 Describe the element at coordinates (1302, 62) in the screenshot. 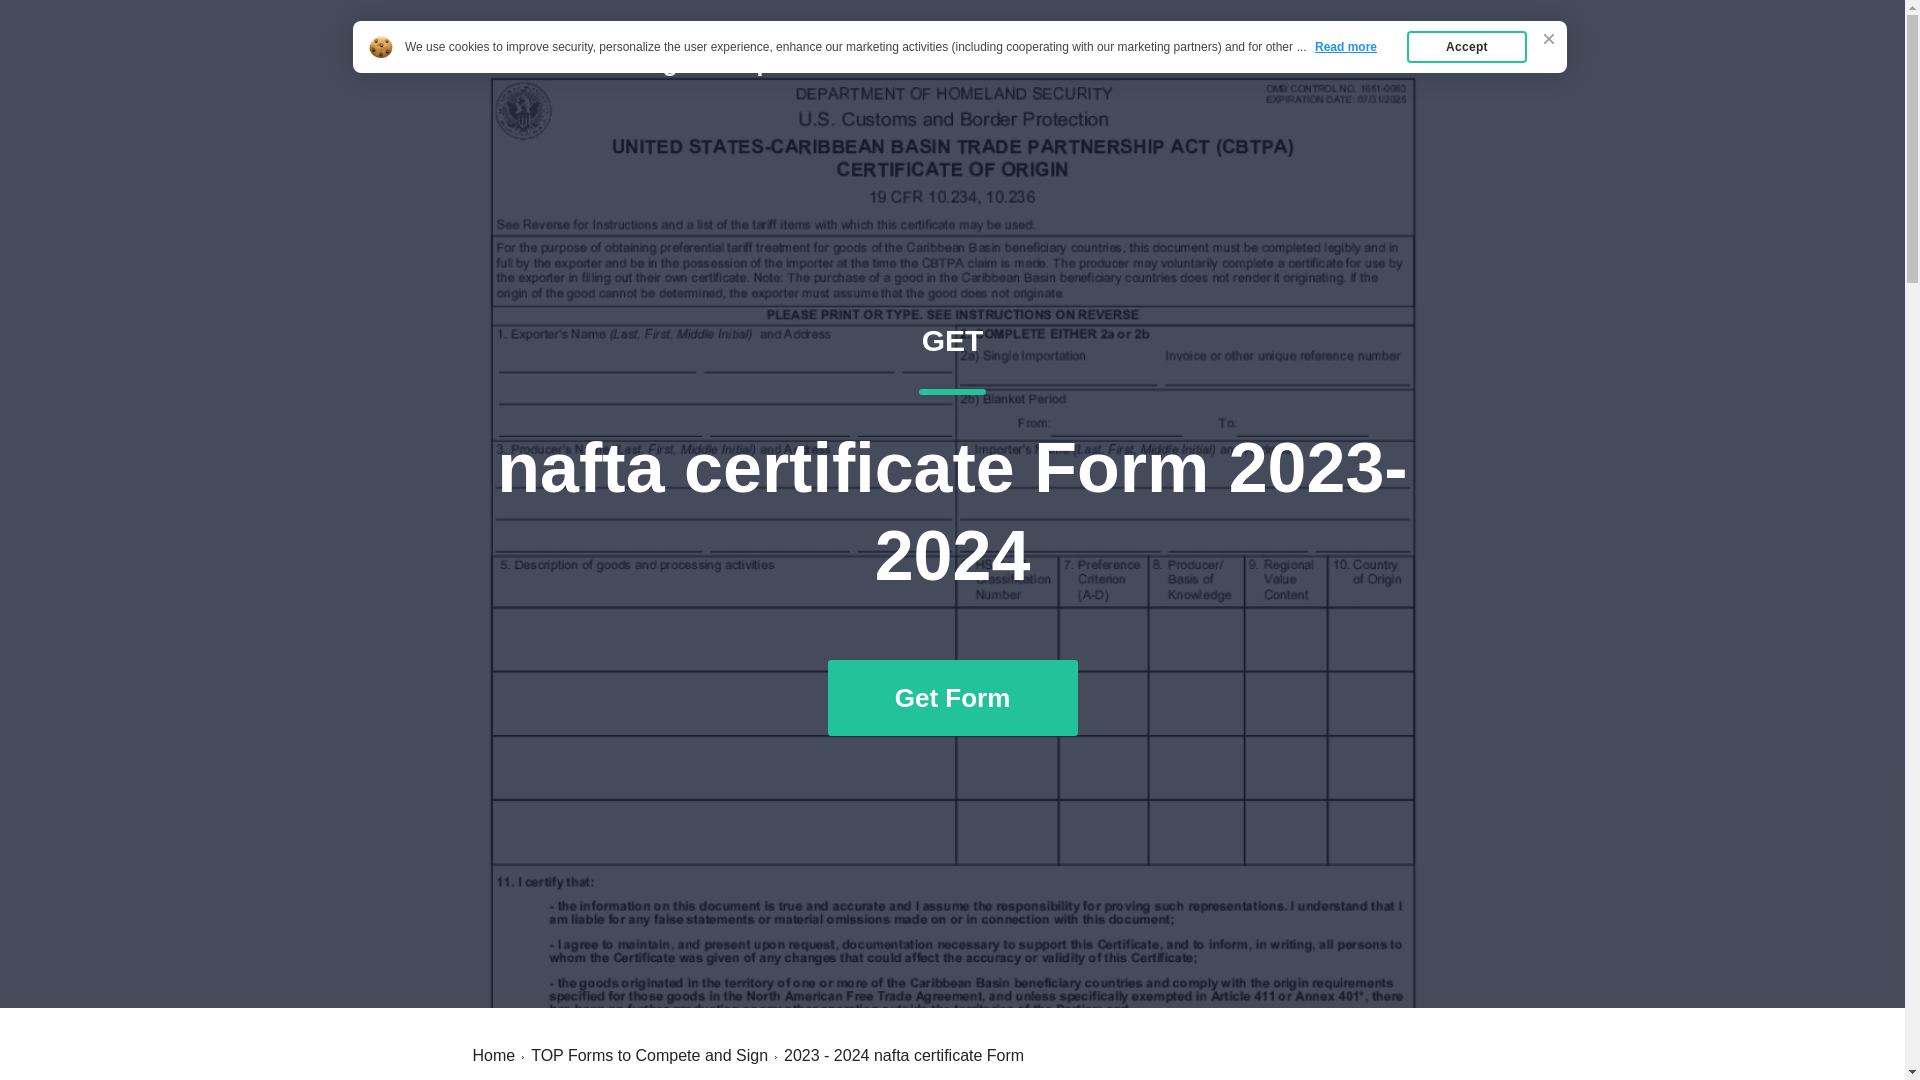

I see `Home` at that location.